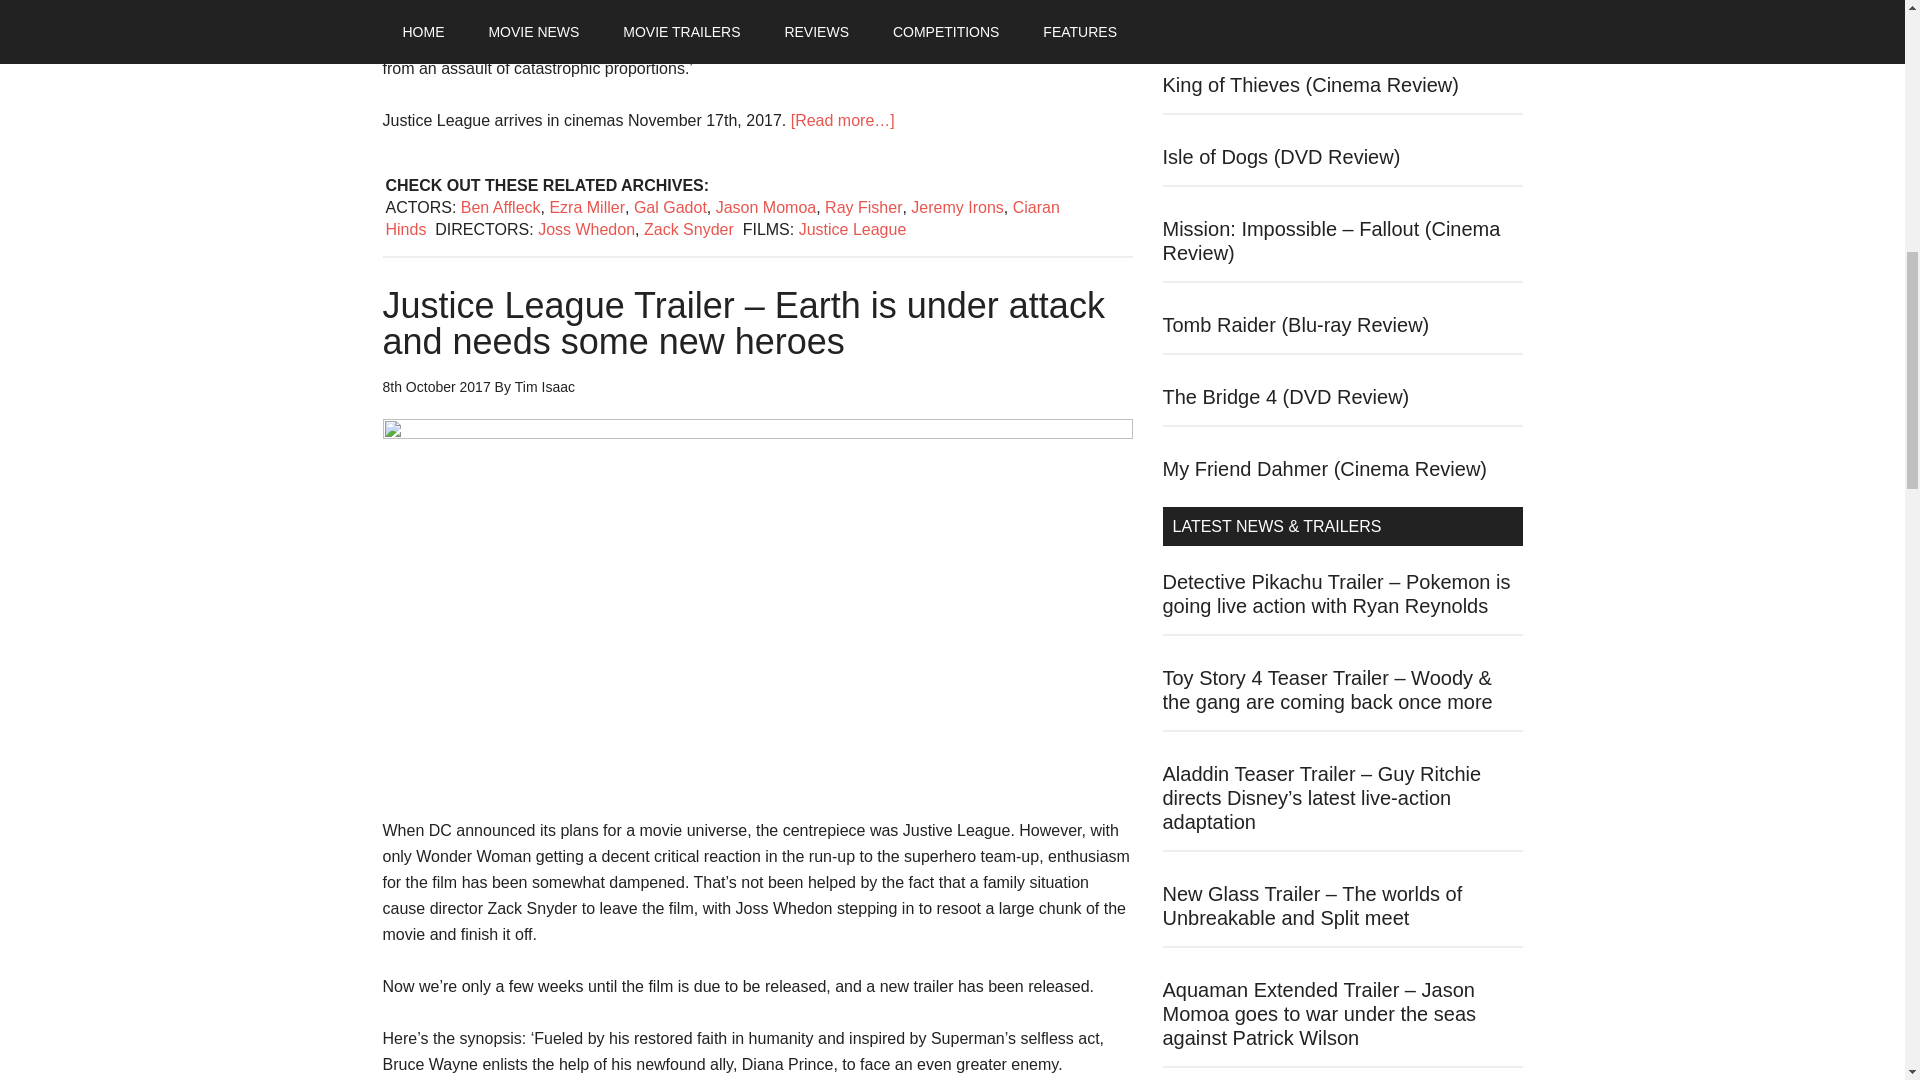 The height and width of the screenshot is (1080, 1920). I want to click on Gal Gadot, so click(670, 207).